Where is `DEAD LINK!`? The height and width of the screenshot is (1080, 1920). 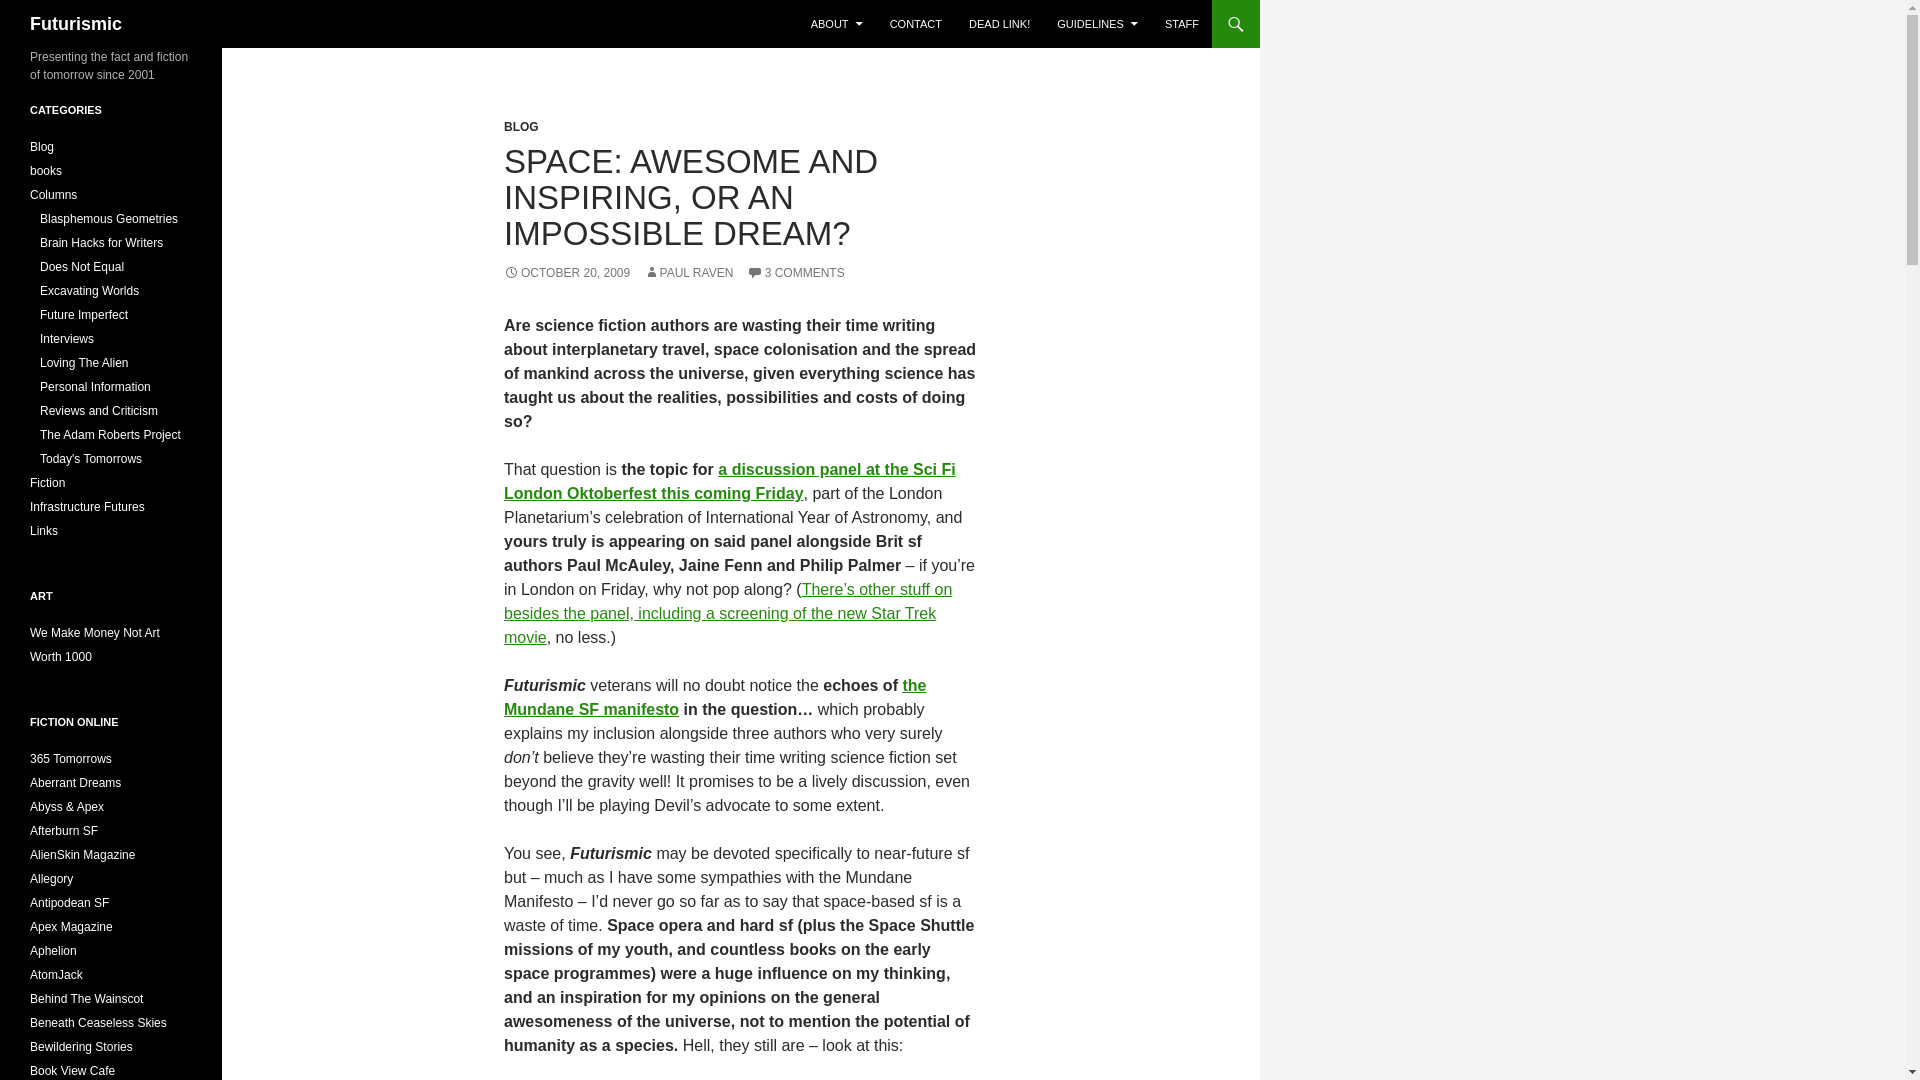
DEAD LINK! is located at coordinates (999, 24).